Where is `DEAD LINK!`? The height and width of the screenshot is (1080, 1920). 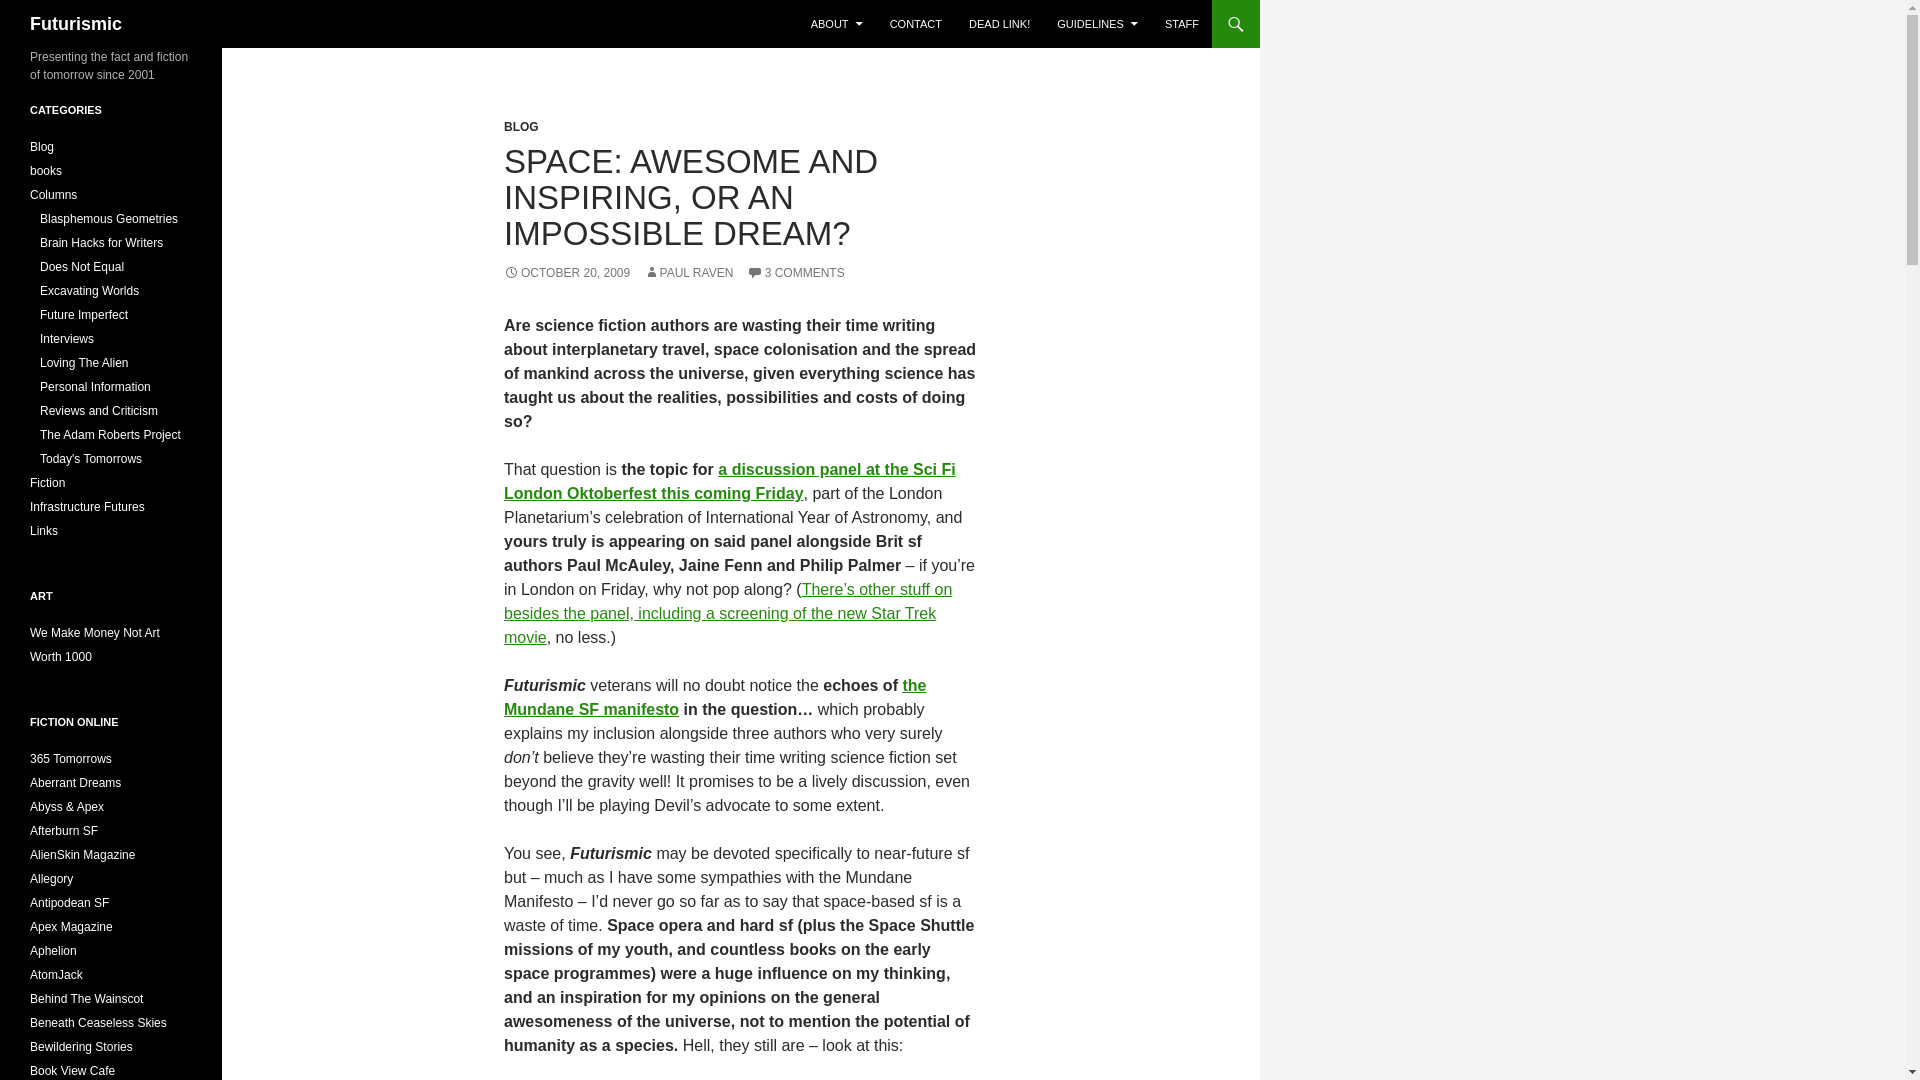
DEAD LINK! is located at coordinates (999, 24).